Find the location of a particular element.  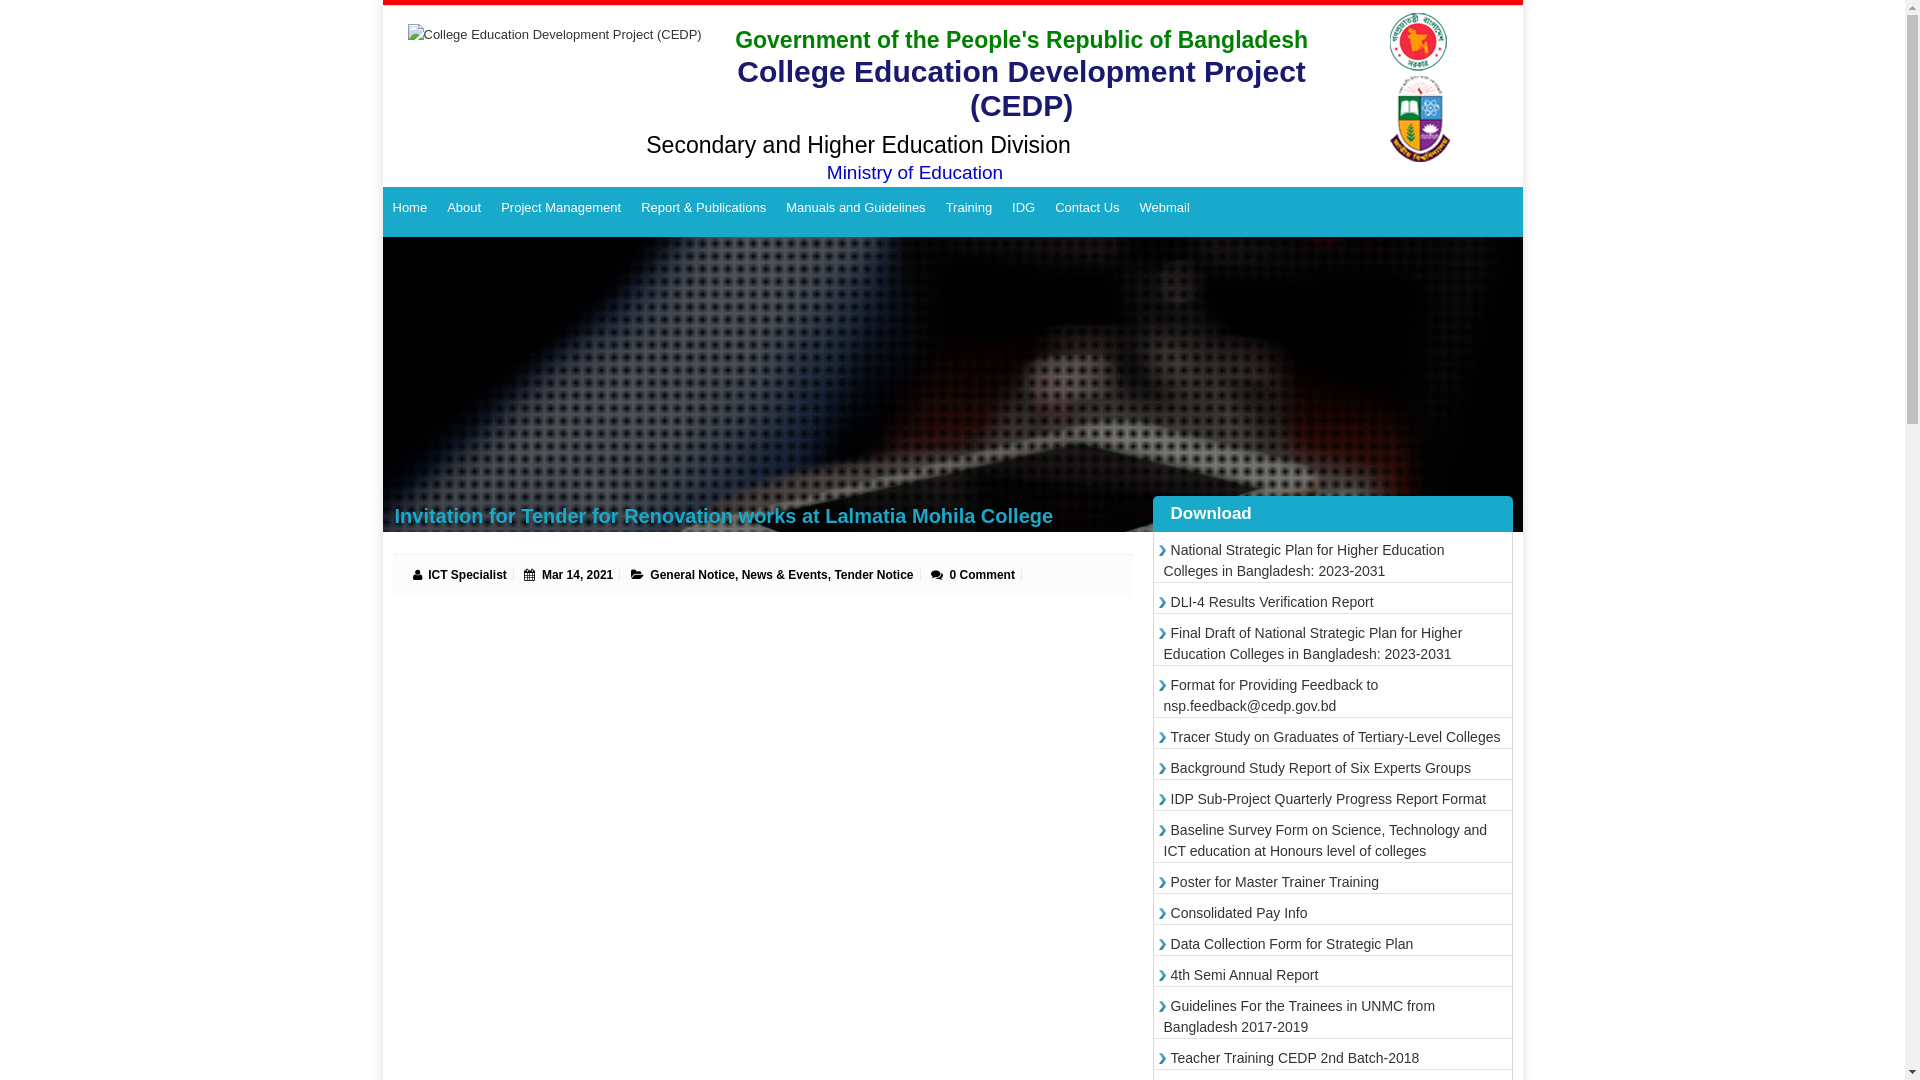

Background Study Report of Six Experts Groups is located at coordinates (1318, 768).